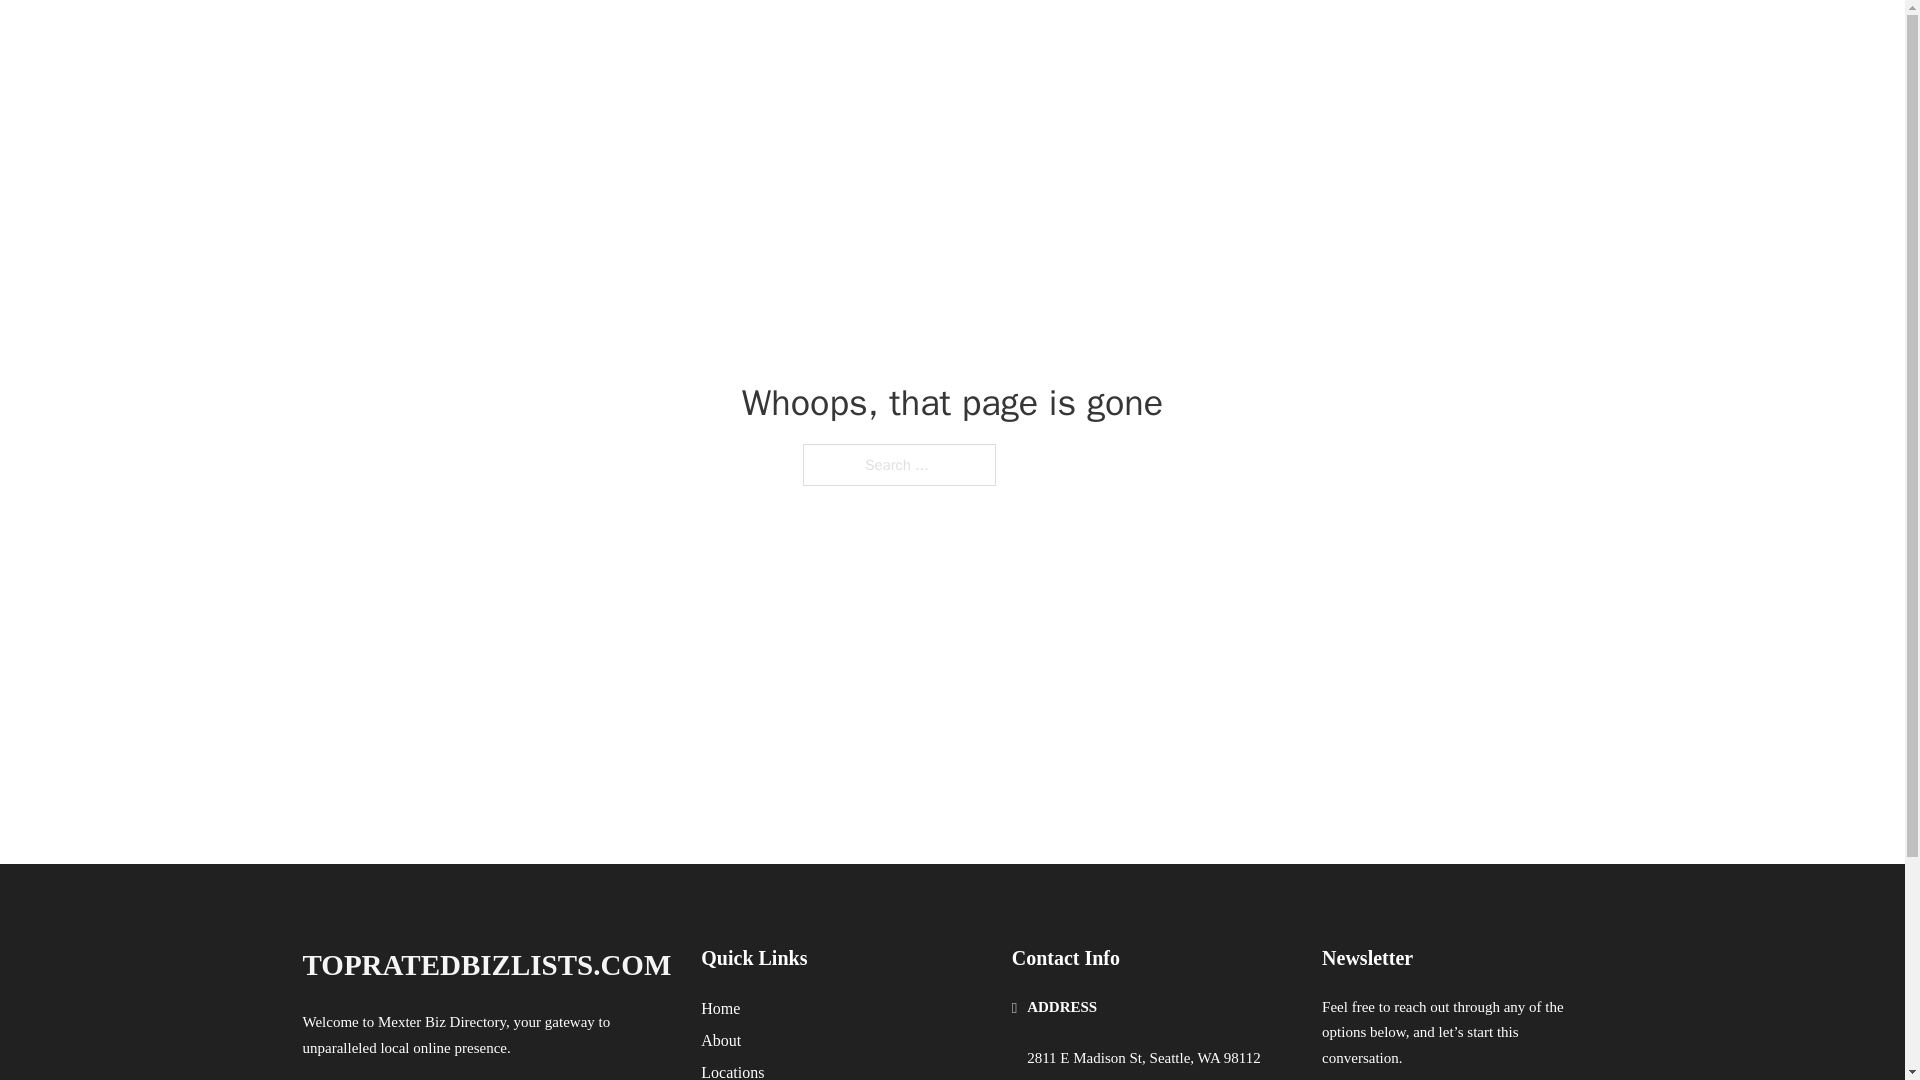 The width and height of the screenshot is (1920, 1080). What do you see at coordinates (720, 1040) in the screenshot?
I see `About` at bounding box center [720, 1040].